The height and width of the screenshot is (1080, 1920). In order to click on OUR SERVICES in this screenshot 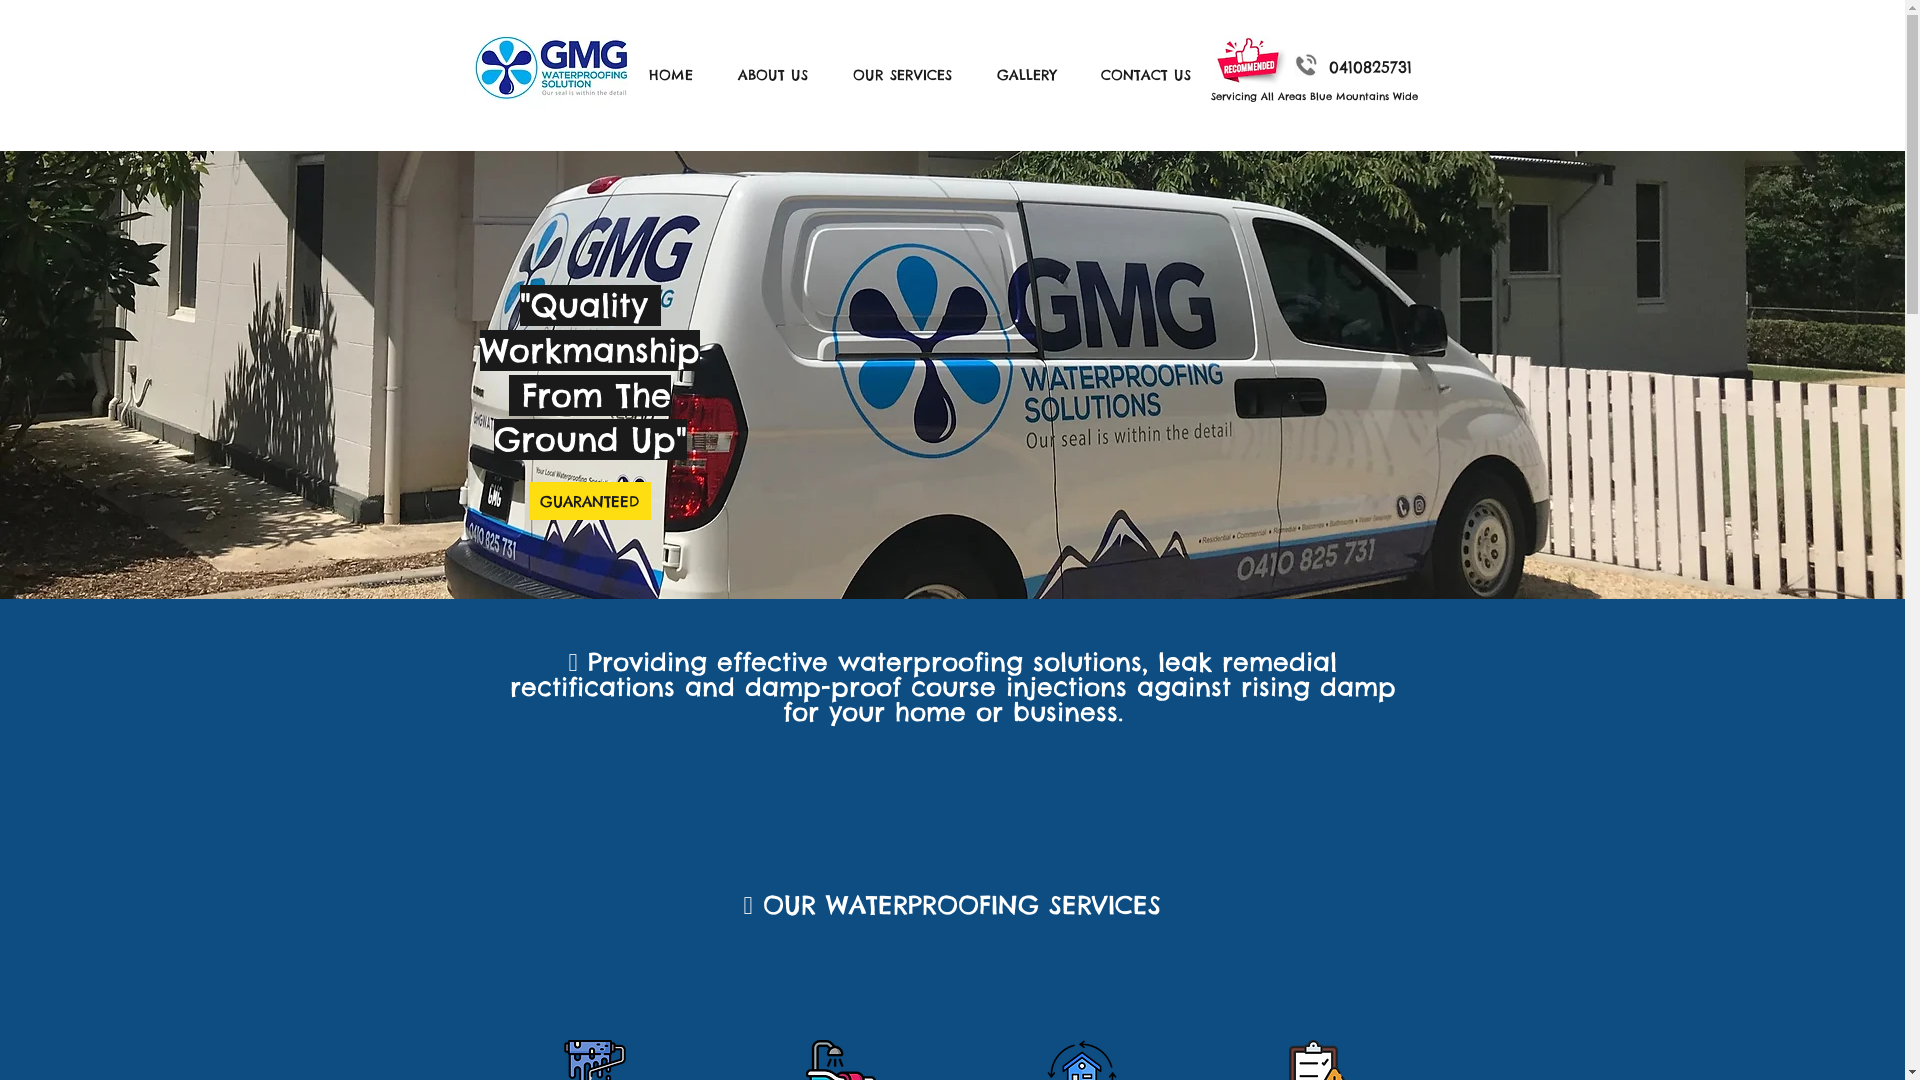, I will do `click(910, 75)`.